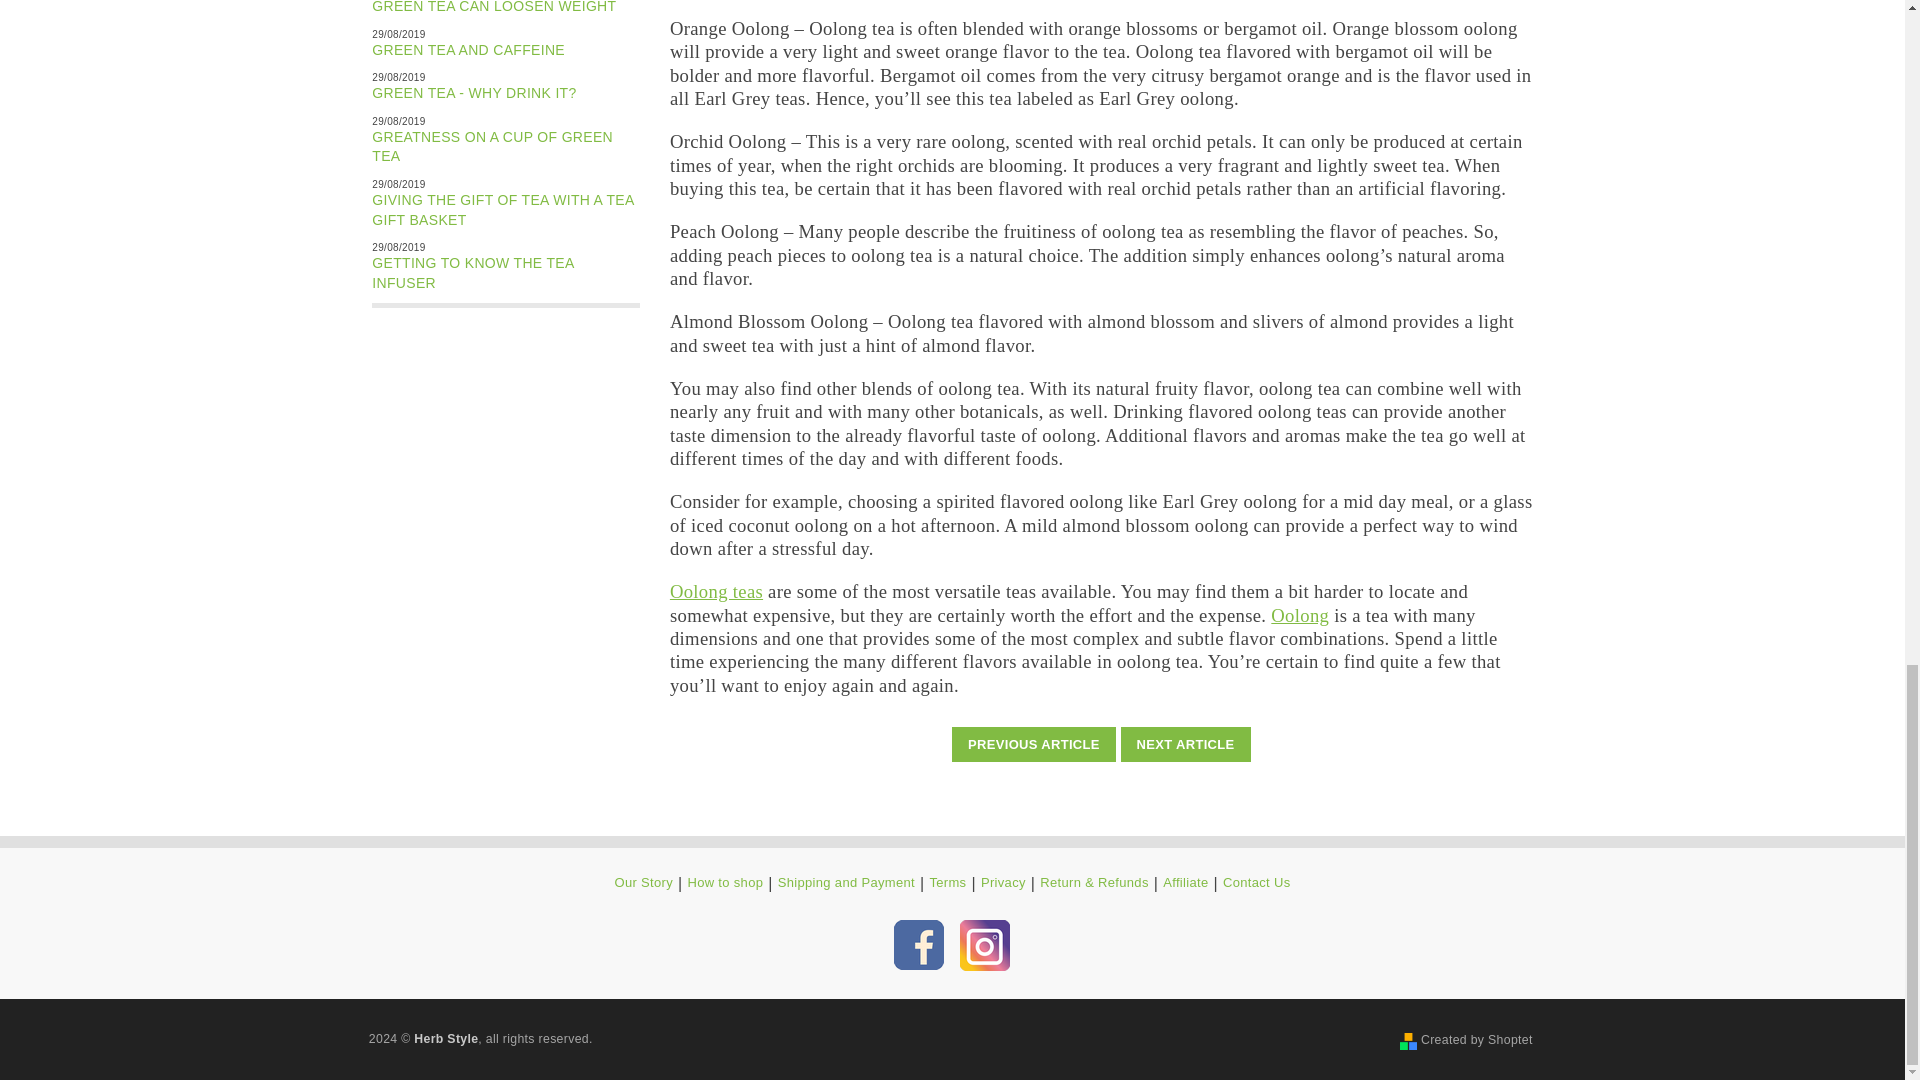 Image resolution: width=1920 pixels, height=1080 pixels. I want to click on Contact Us, so click(1256, 884).